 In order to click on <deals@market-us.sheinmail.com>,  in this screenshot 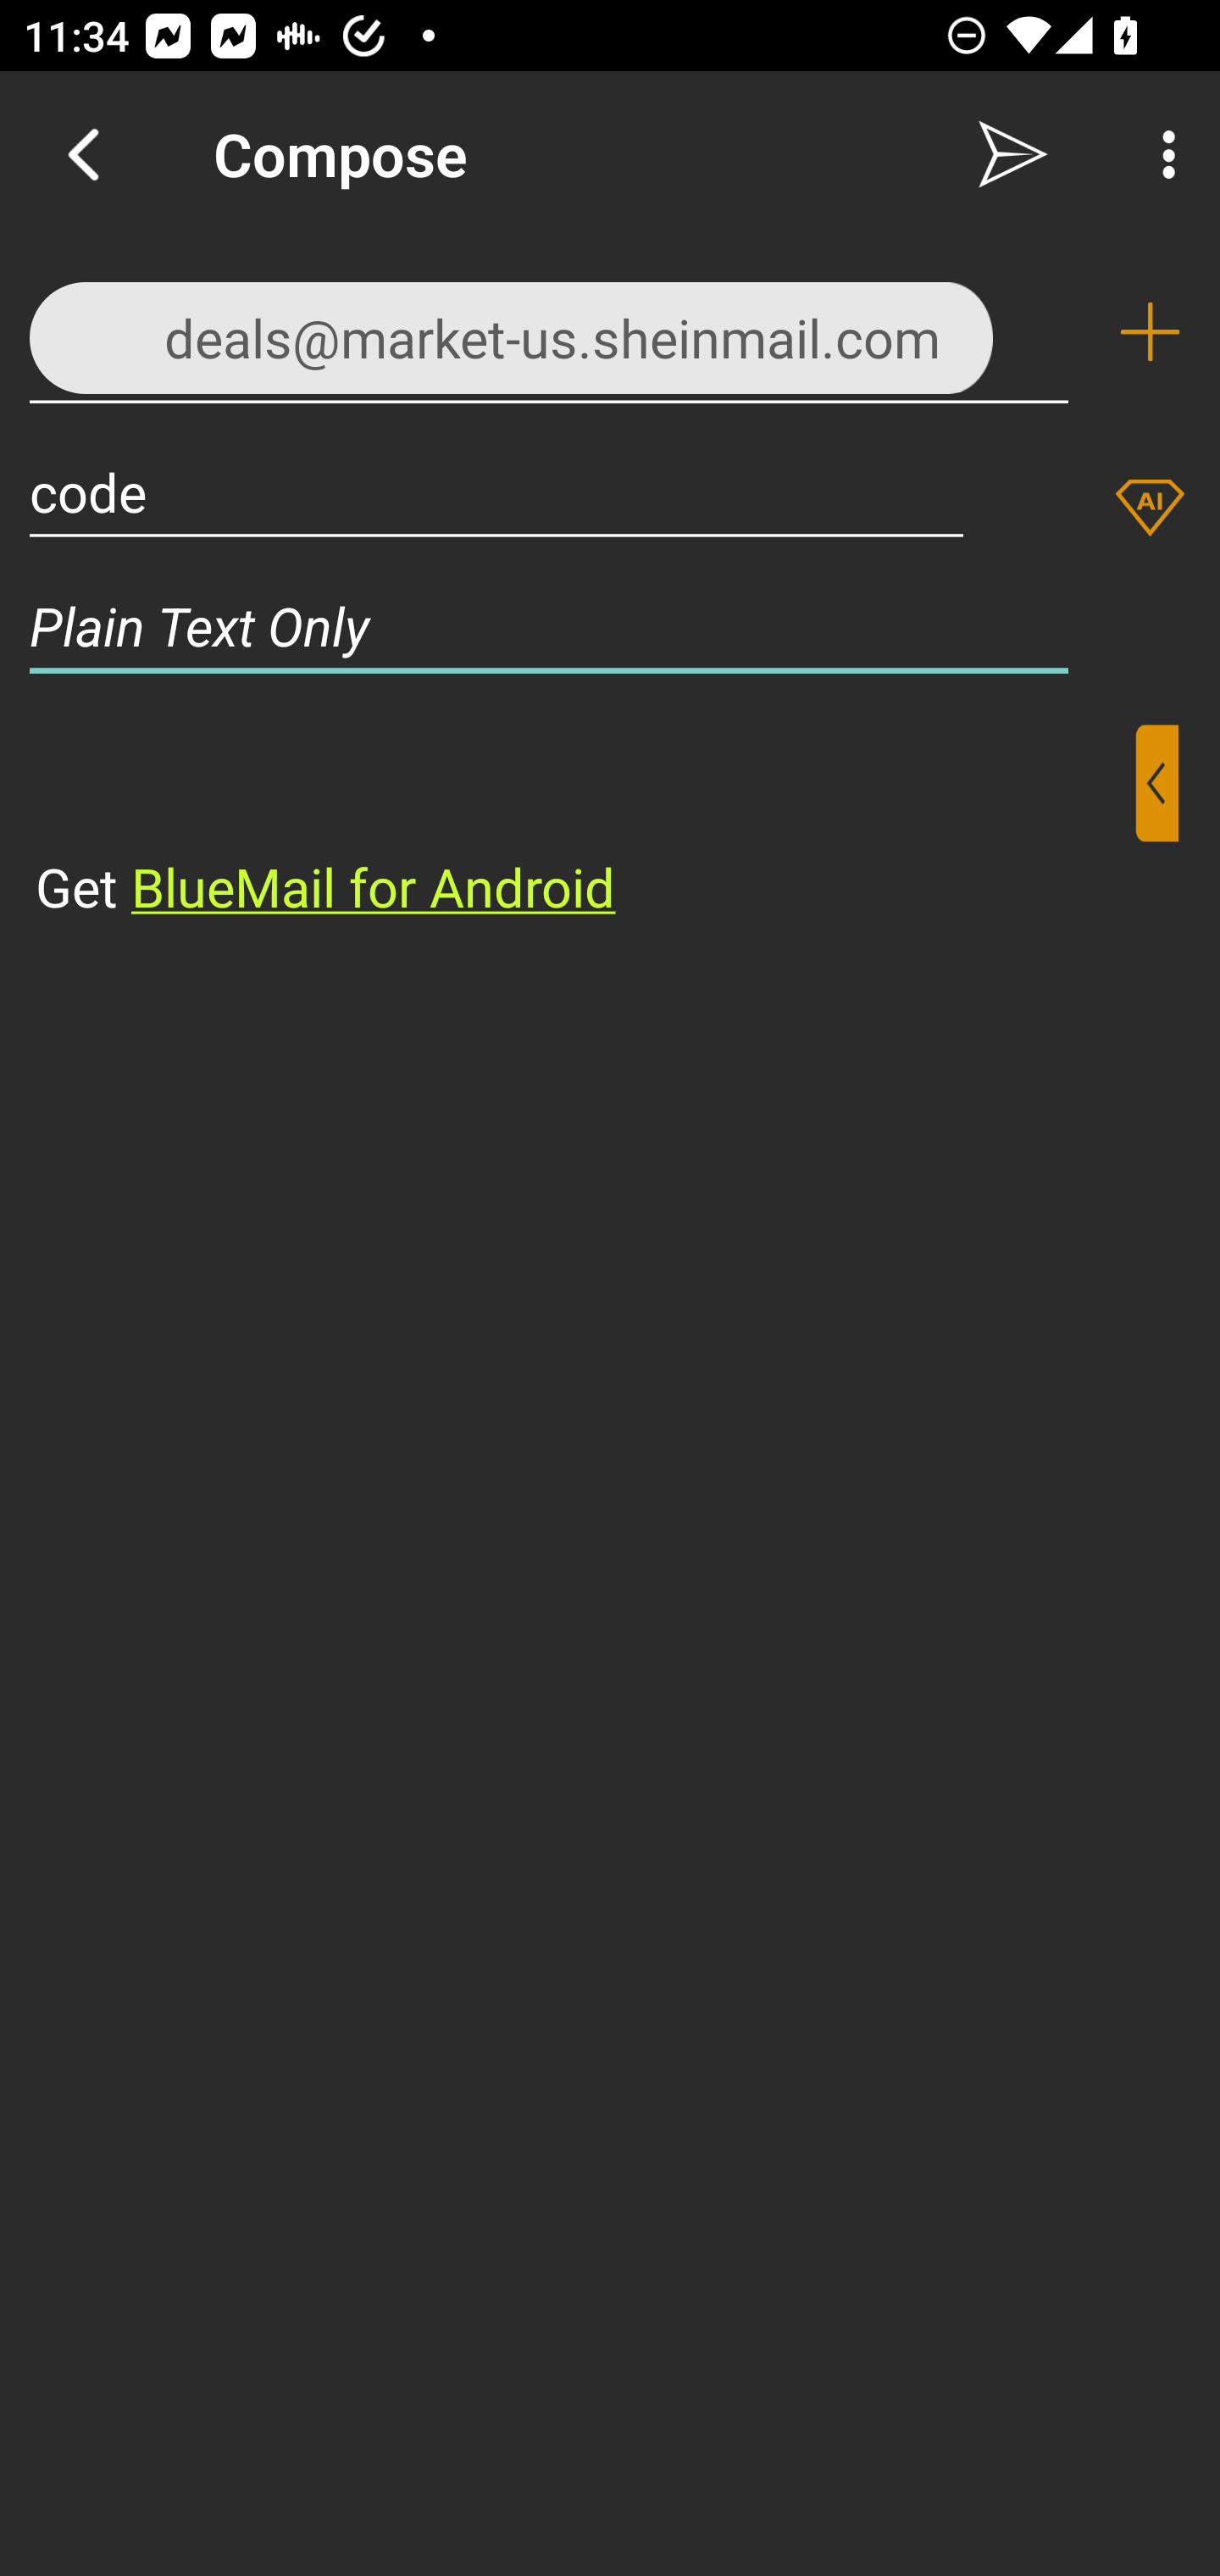, I will do `click(549, 330)`.